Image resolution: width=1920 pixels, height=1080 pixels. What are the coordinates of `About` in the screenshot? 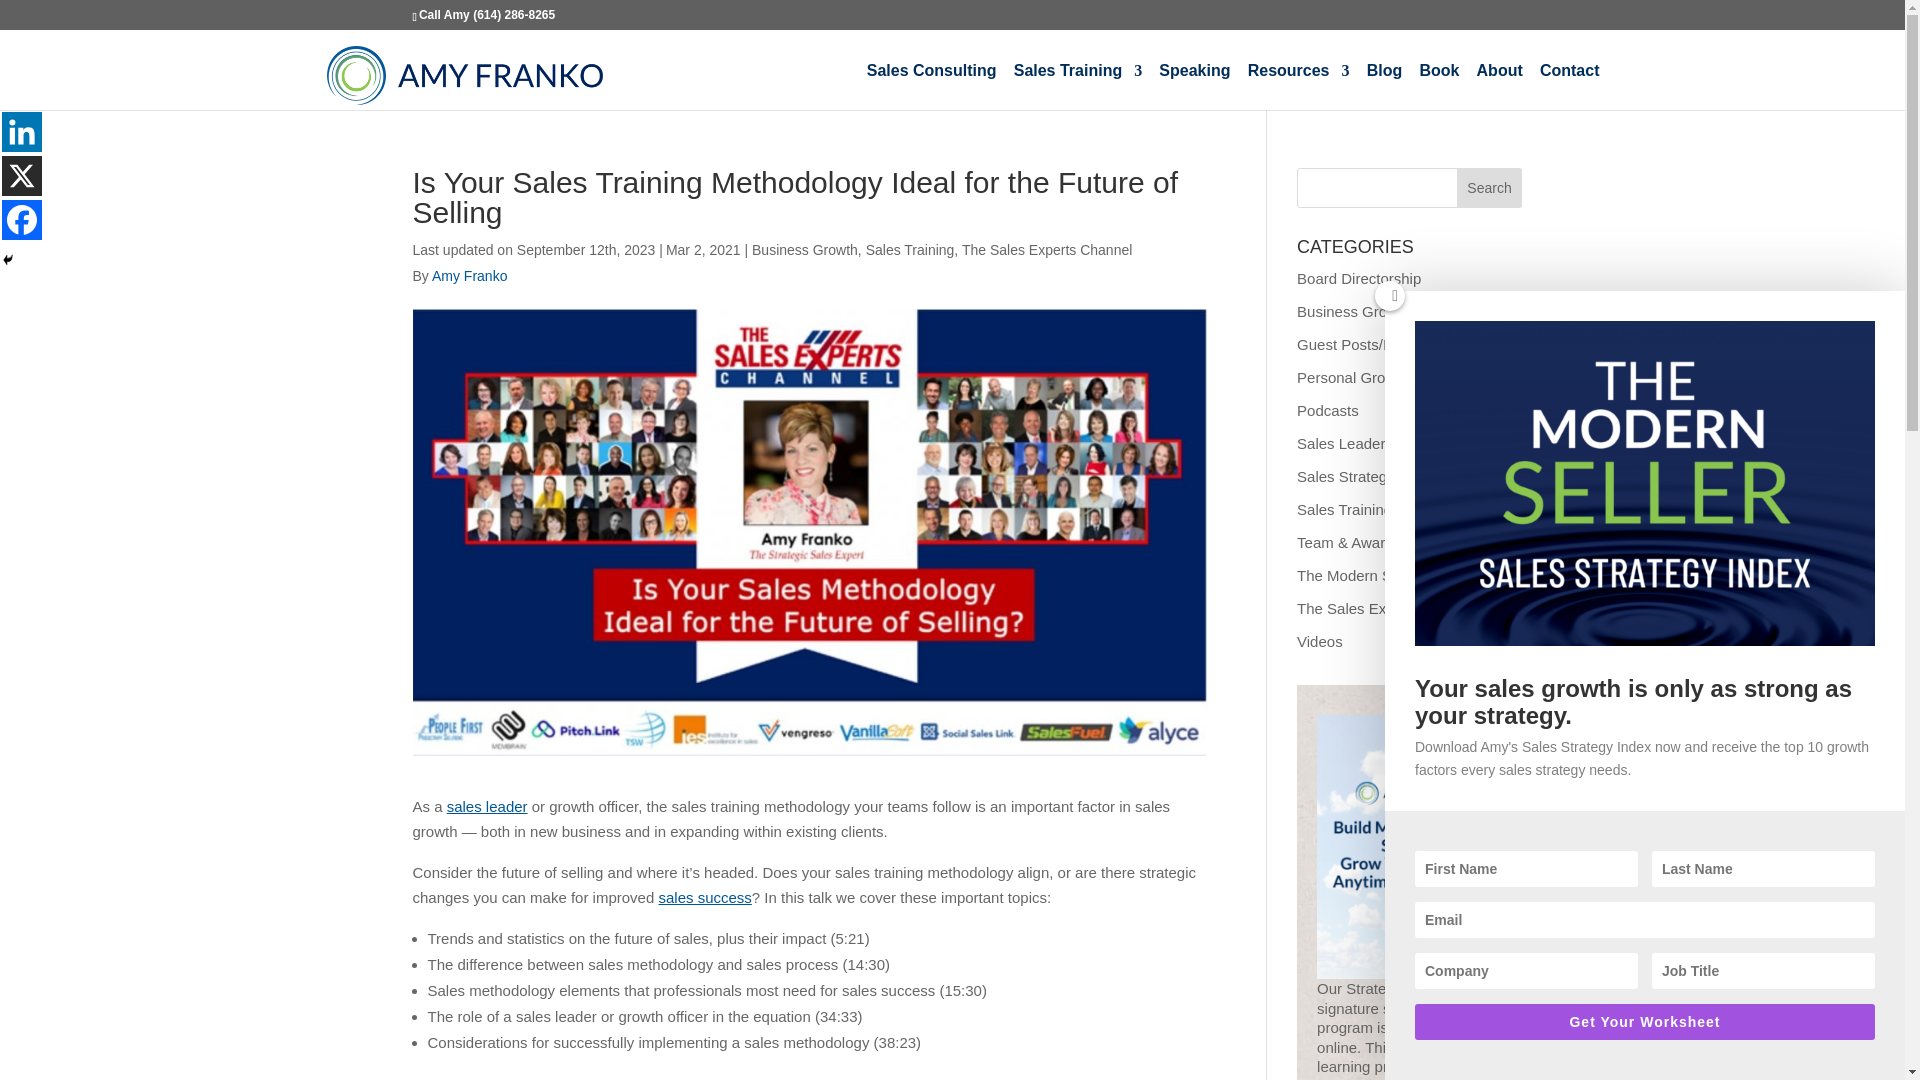 It's located at (1499, 86).